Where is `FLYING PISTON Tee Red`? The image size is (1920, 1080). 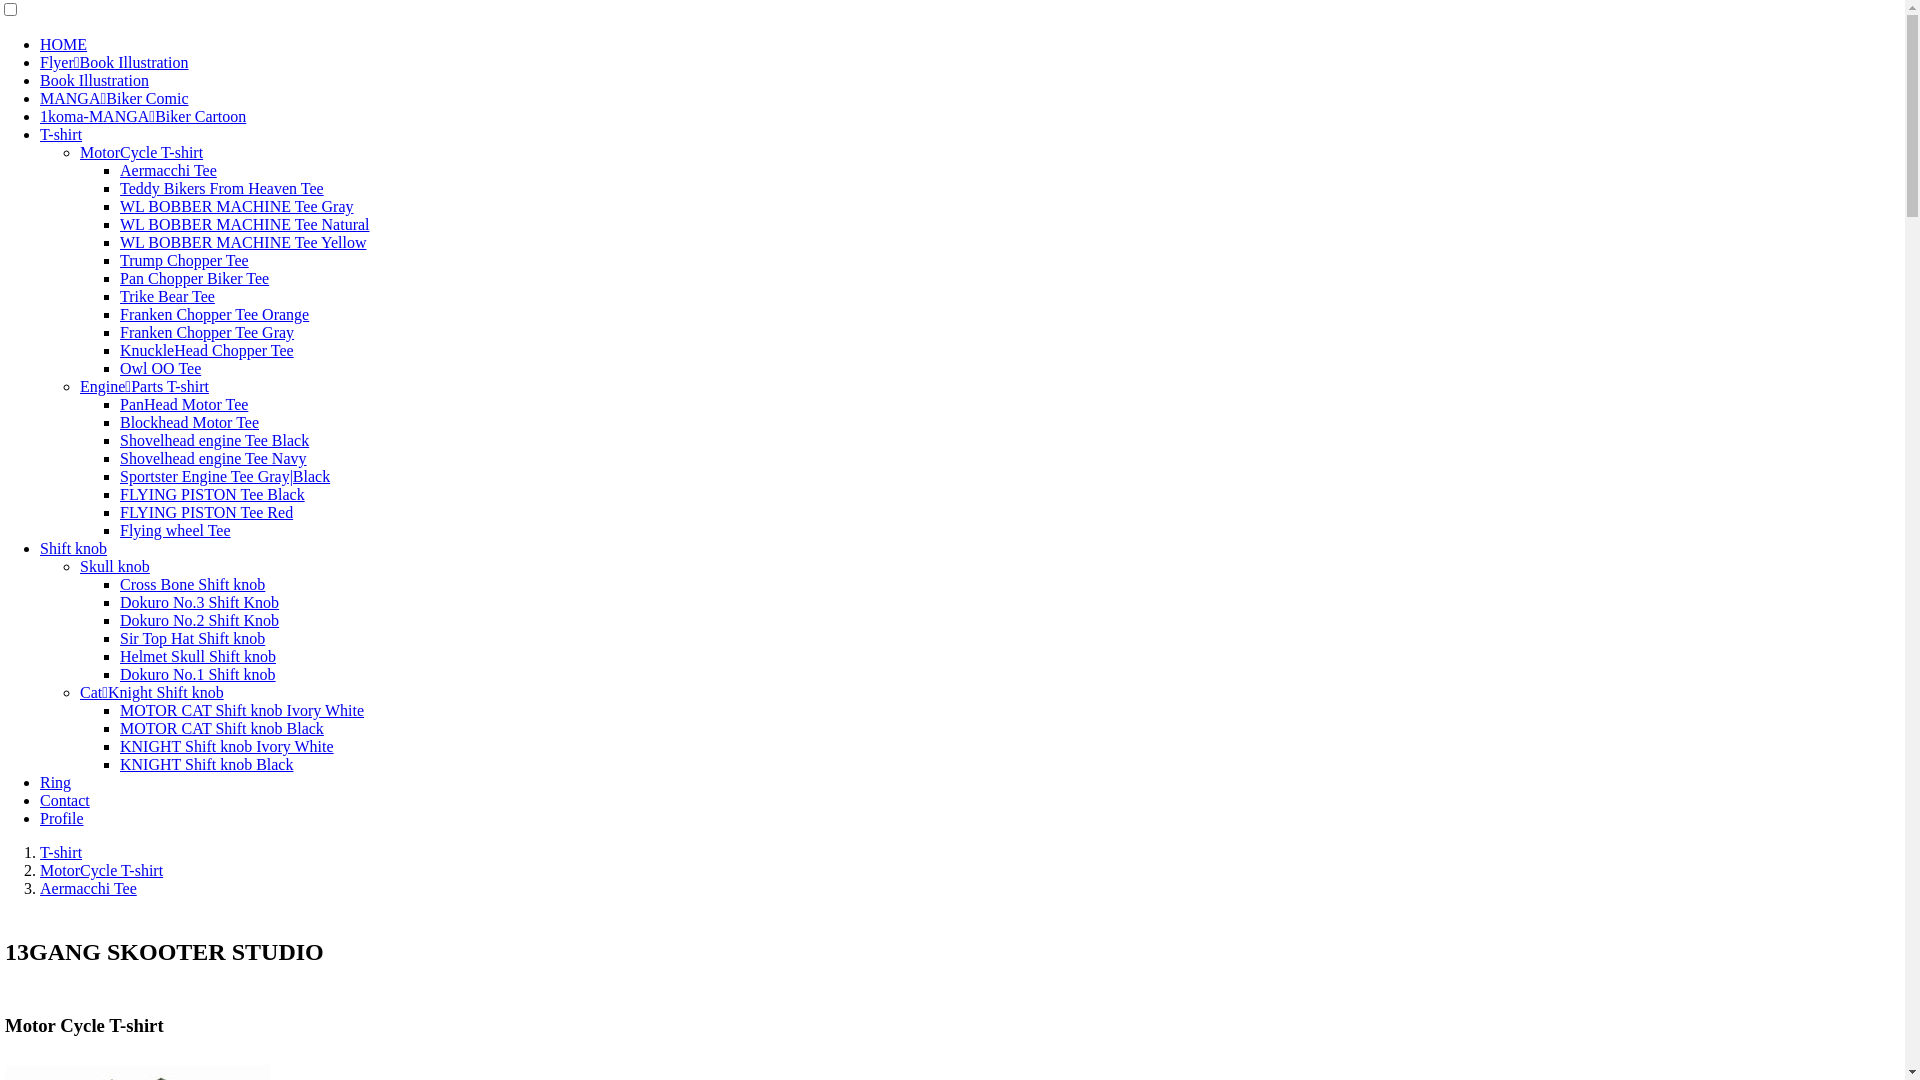 FLYING PISTON Tee Red is located at coordinates (206, 512).